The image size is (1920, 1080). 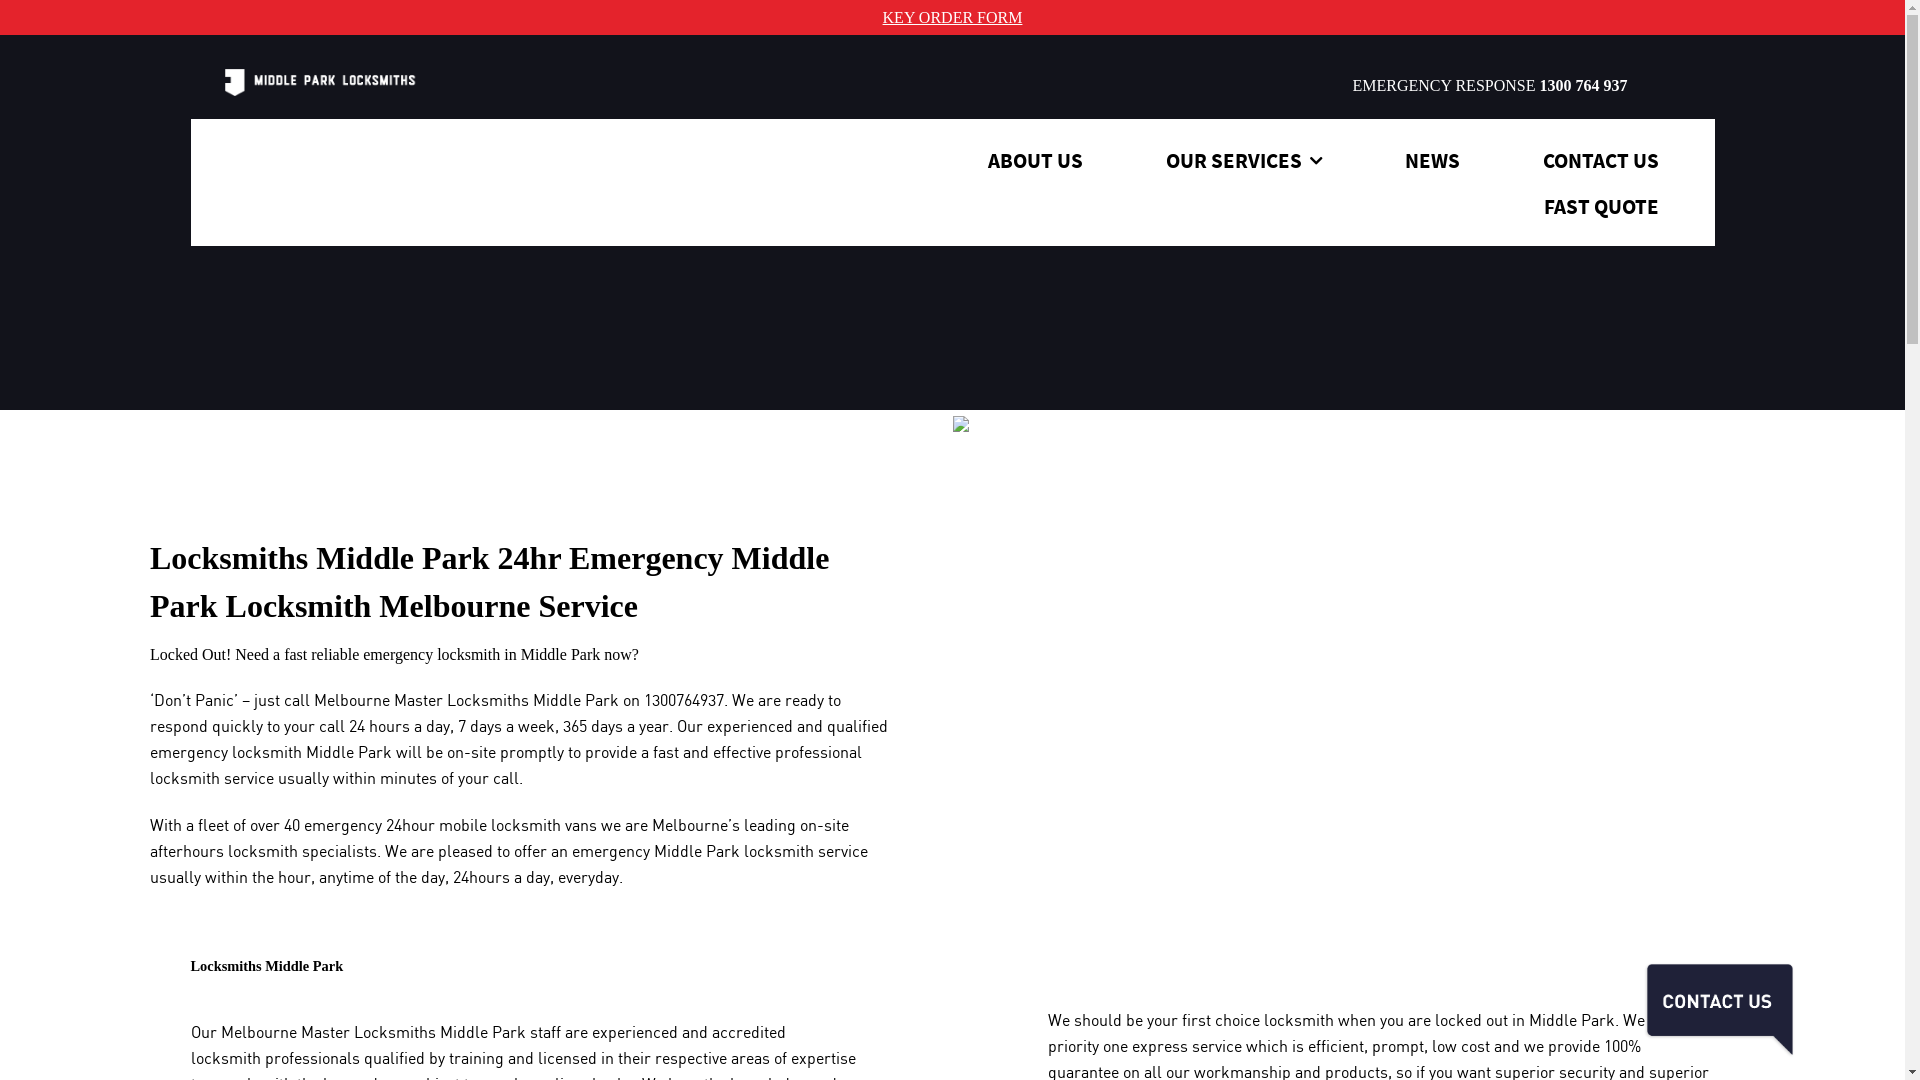 What do you see at coordinates (1036, 161) in the screenshot?
I see `ABOUT US` at bounding box center [1036, 161].